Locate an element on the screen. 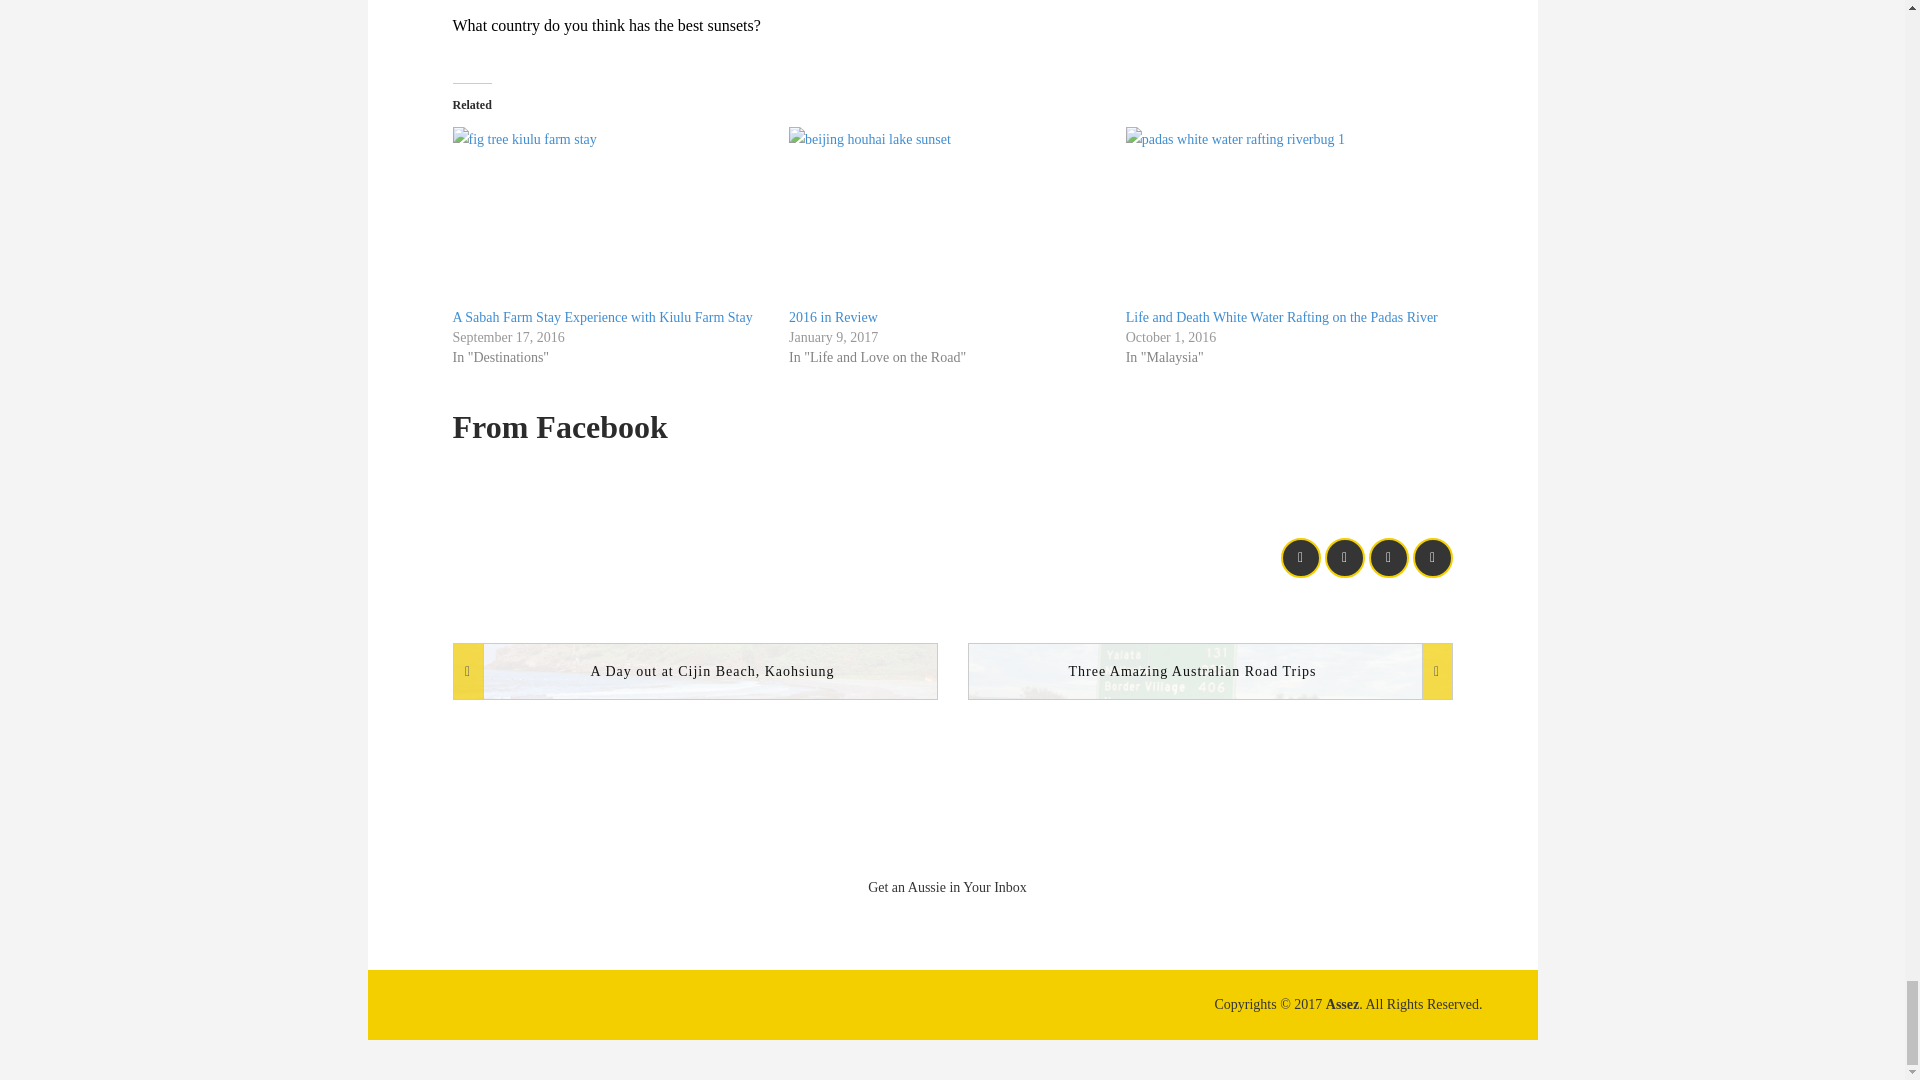  Life and Death White Water Rafting on the Padas River is located at coordinates (1282, 317).